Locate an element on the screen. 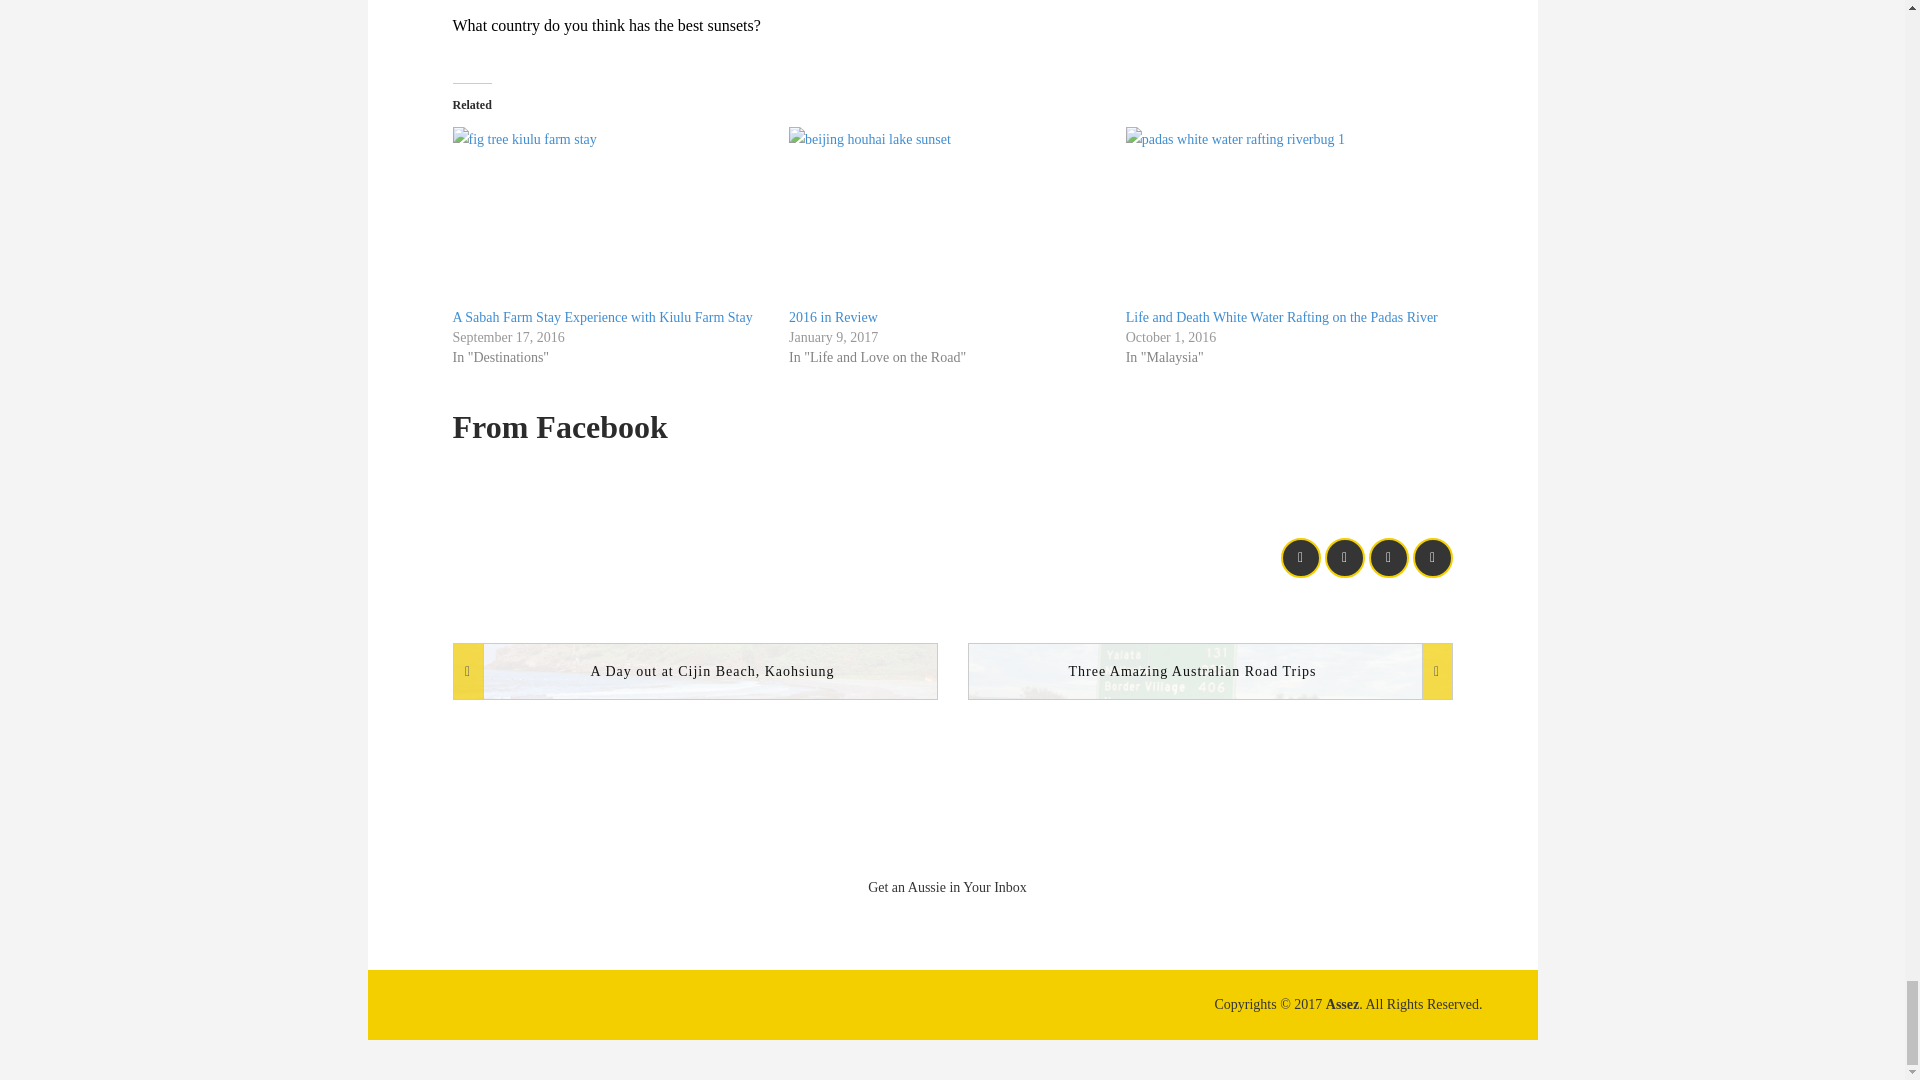  Life and Death White Water Rafting on the Padas River is located at coordinates (1282, 317).